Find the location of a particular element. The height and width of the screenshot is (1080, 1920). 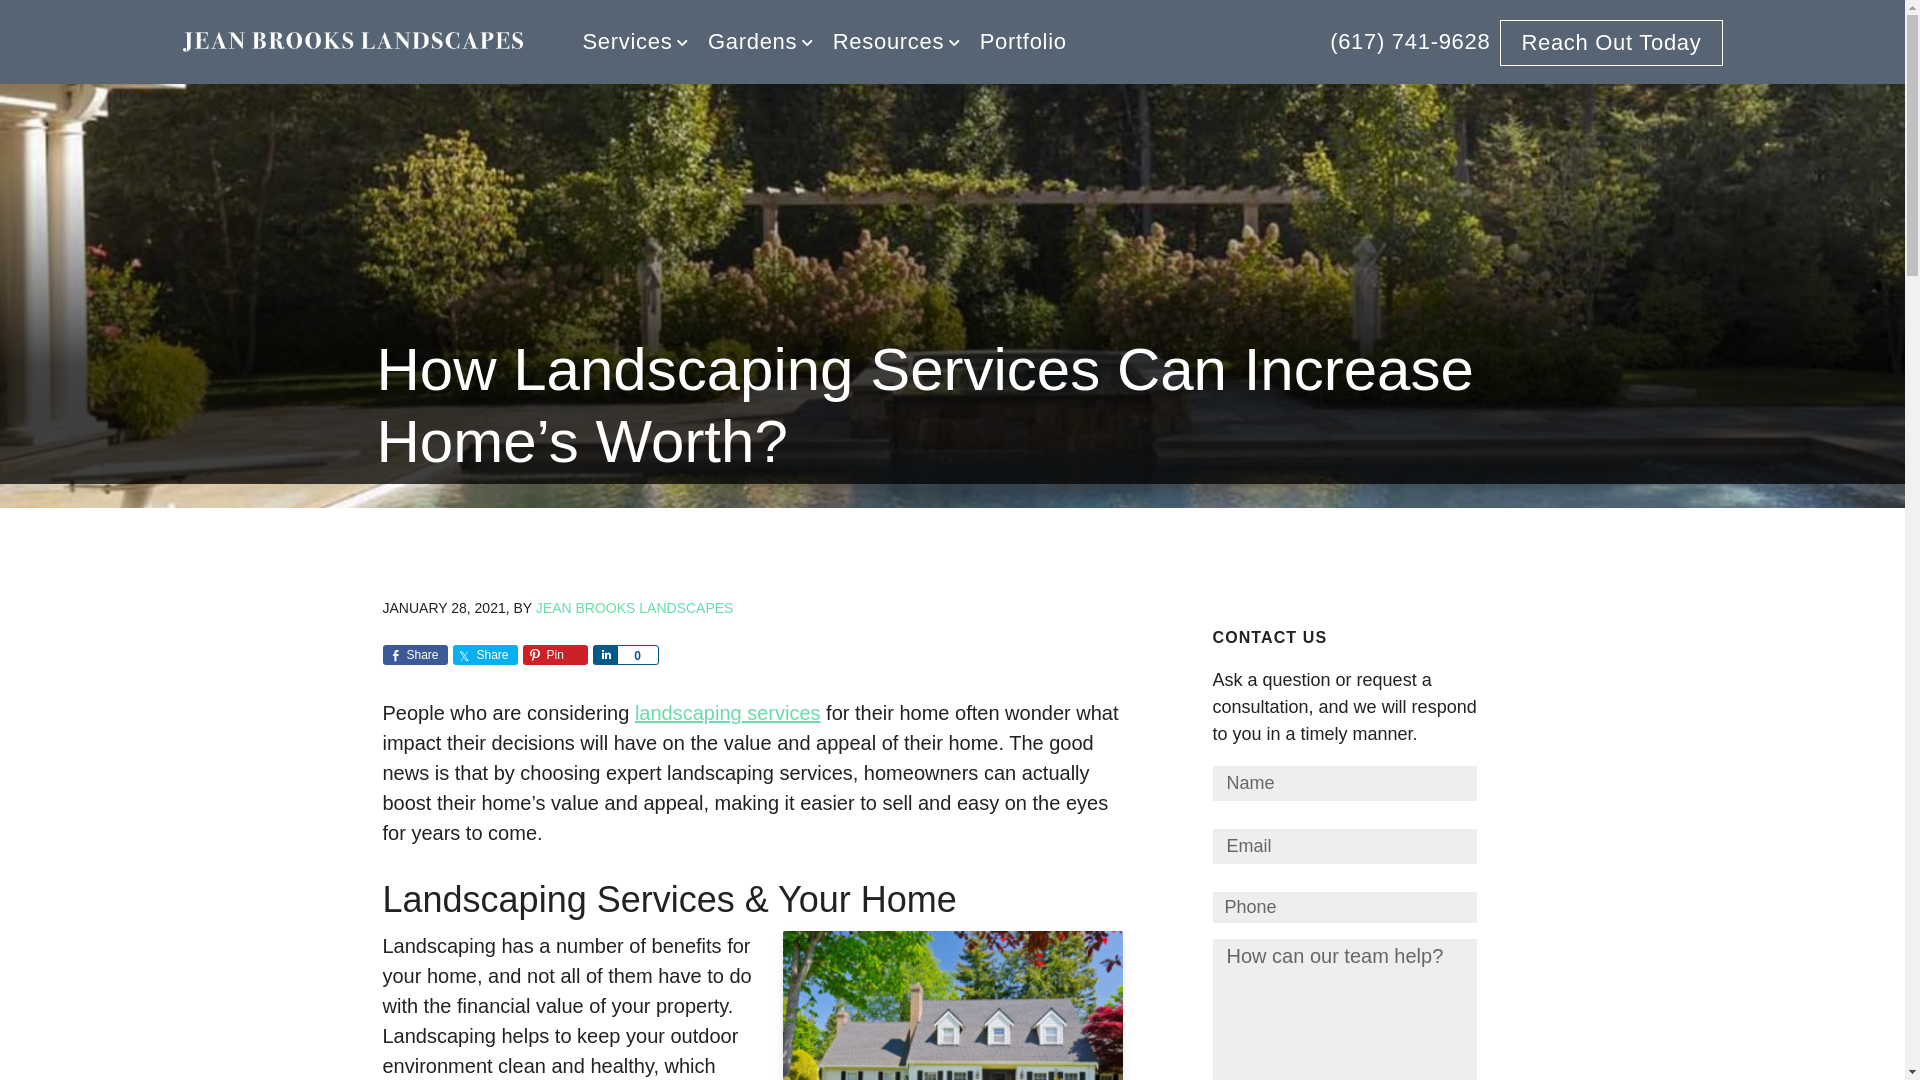

0 is located at coordinates (637, 654).